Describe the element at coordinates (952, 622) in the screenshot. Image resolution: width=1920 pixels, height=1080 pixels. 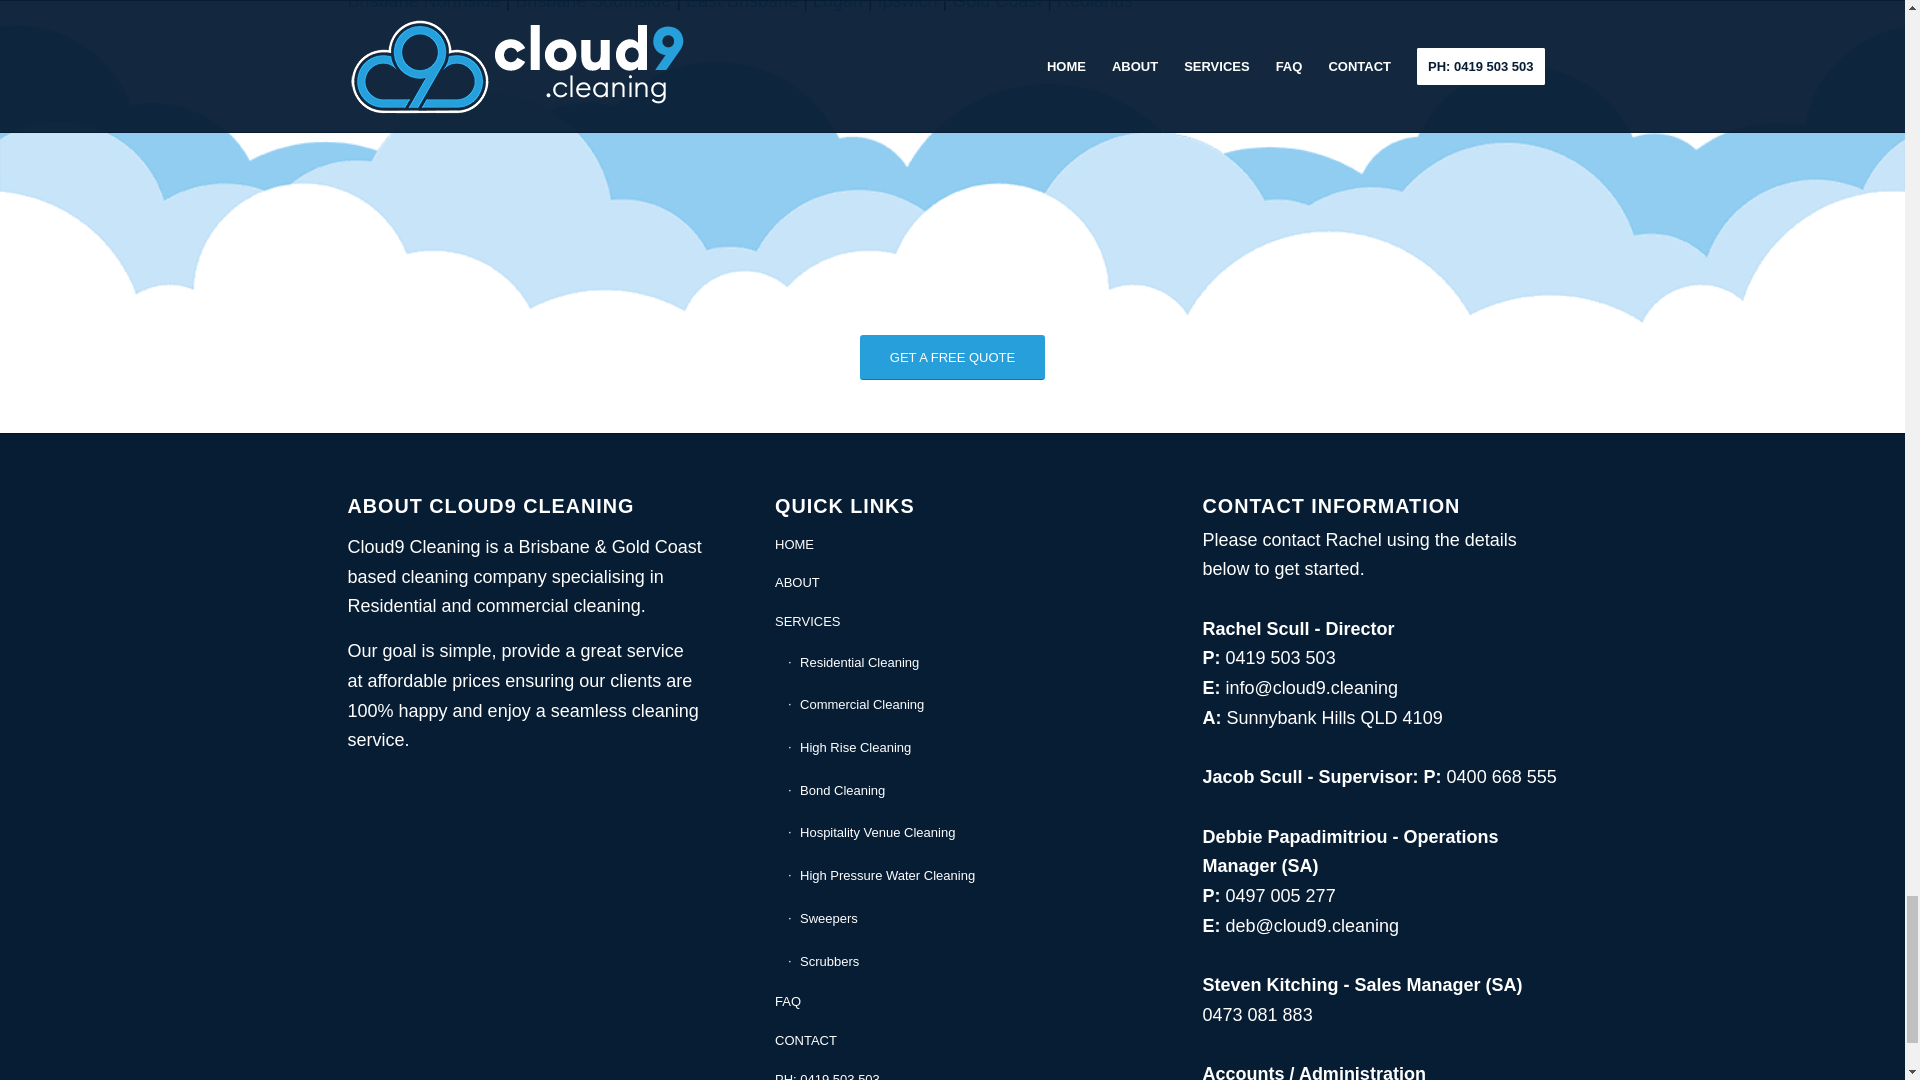
I see `SERVICES` at that location.